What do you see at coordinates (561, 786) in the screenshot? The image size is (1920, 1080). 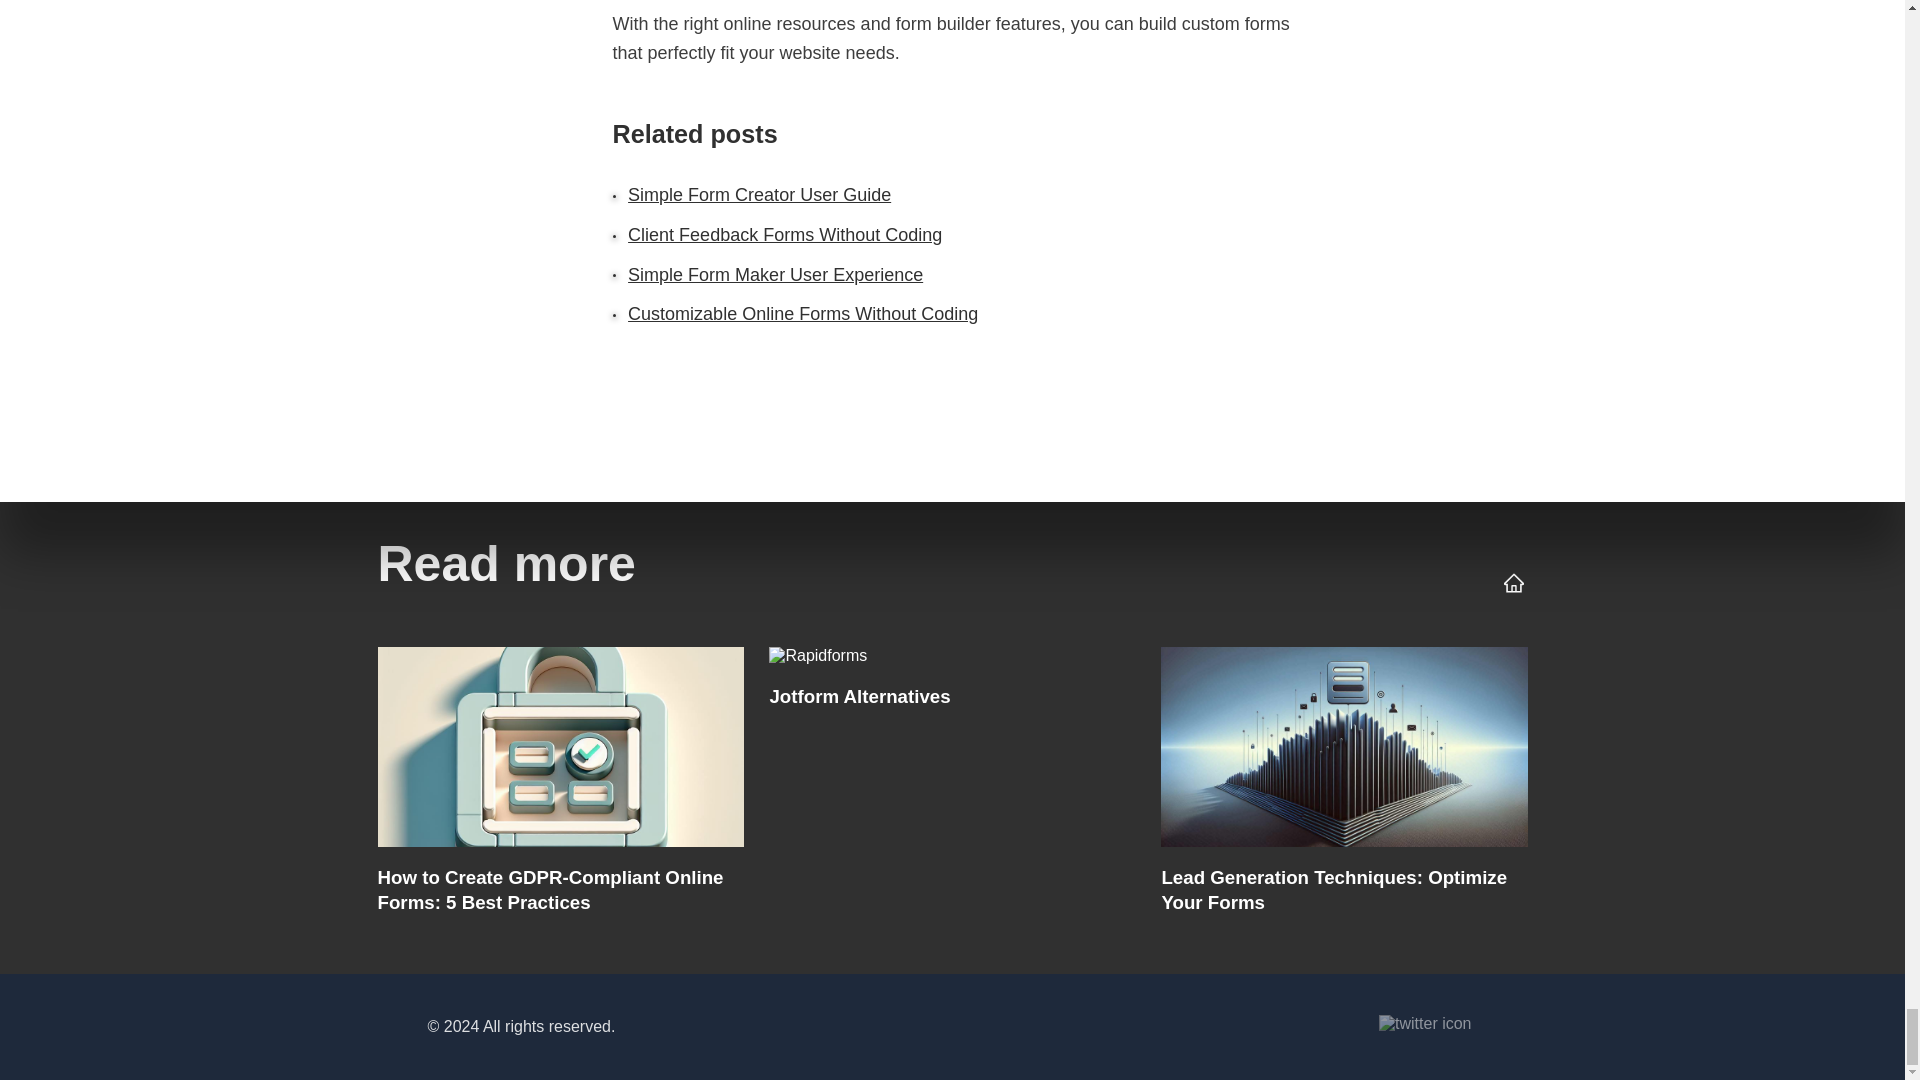 I see `How to Create GDPR-Compliant Online Forms: 5 Best Practices` at bounding box center [561, 786].